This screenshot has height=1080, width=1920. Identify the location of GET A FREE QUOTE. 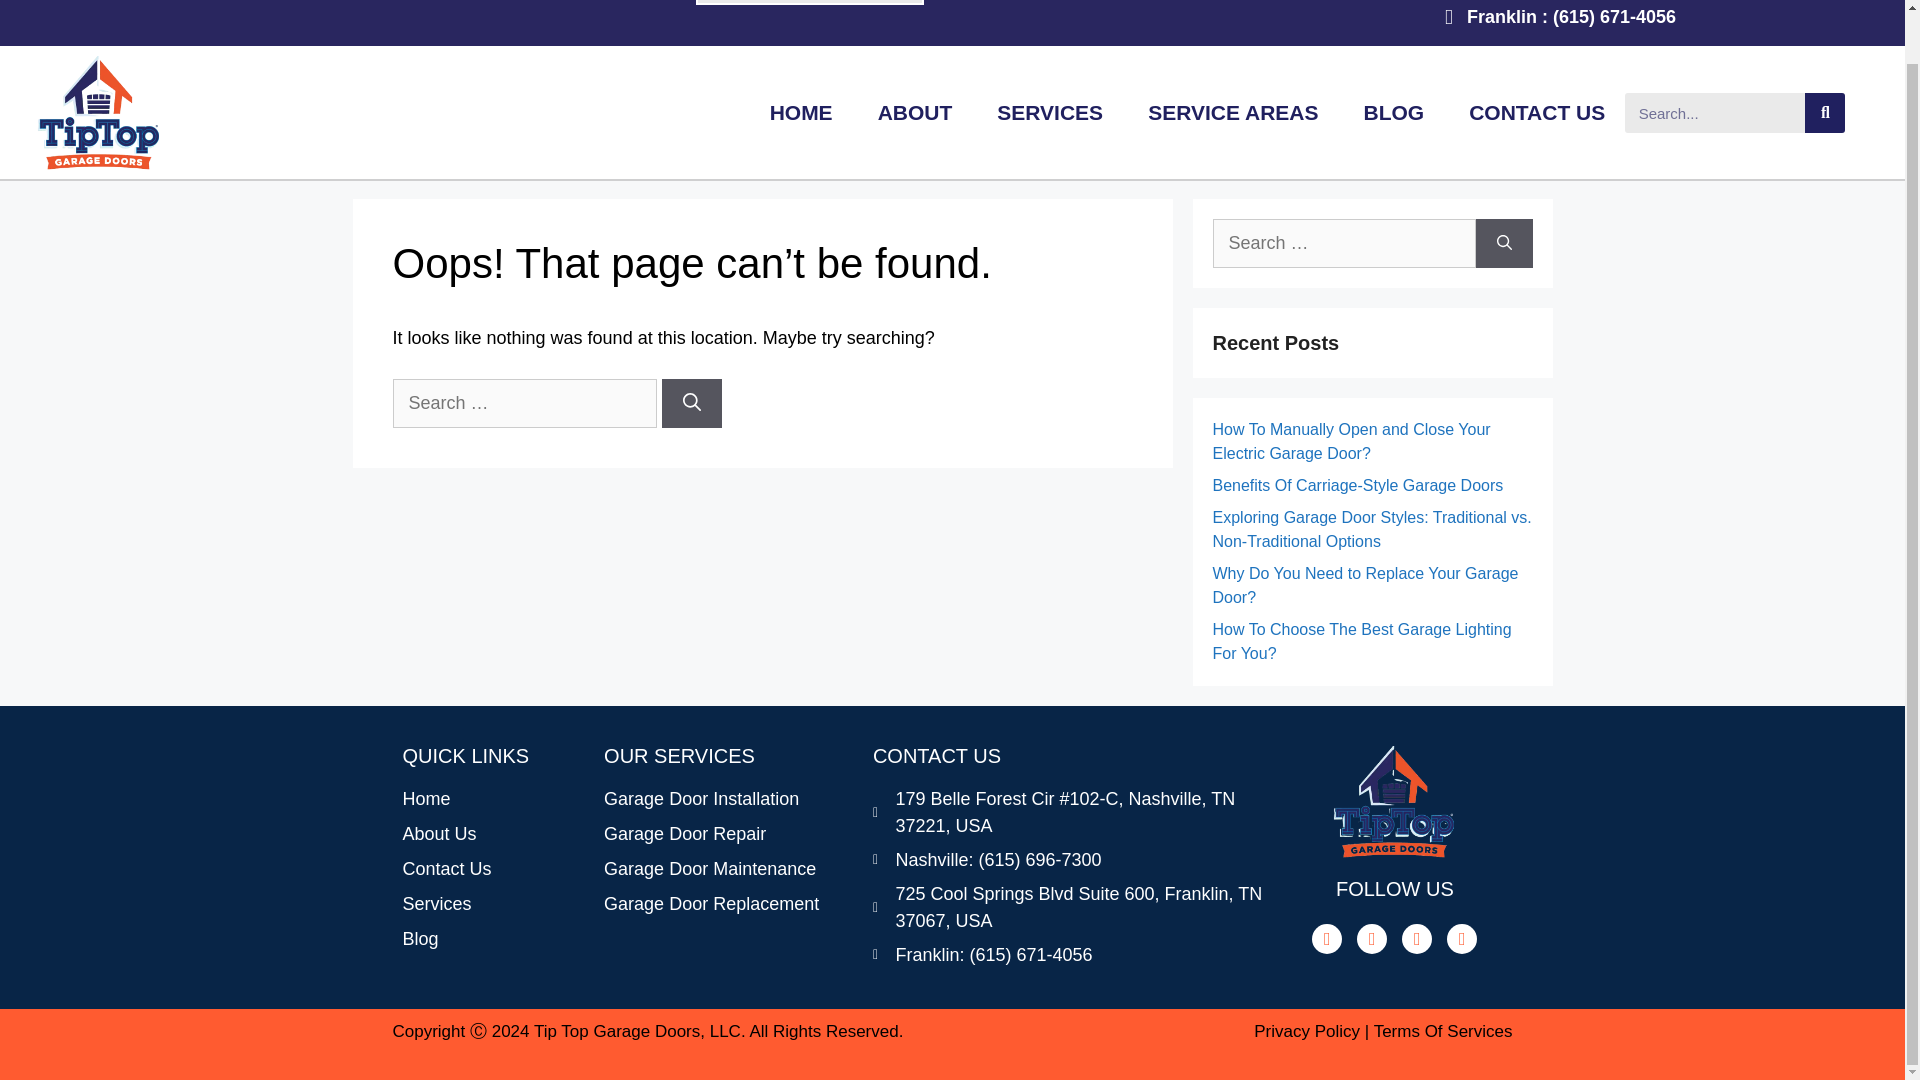
(809, 2).